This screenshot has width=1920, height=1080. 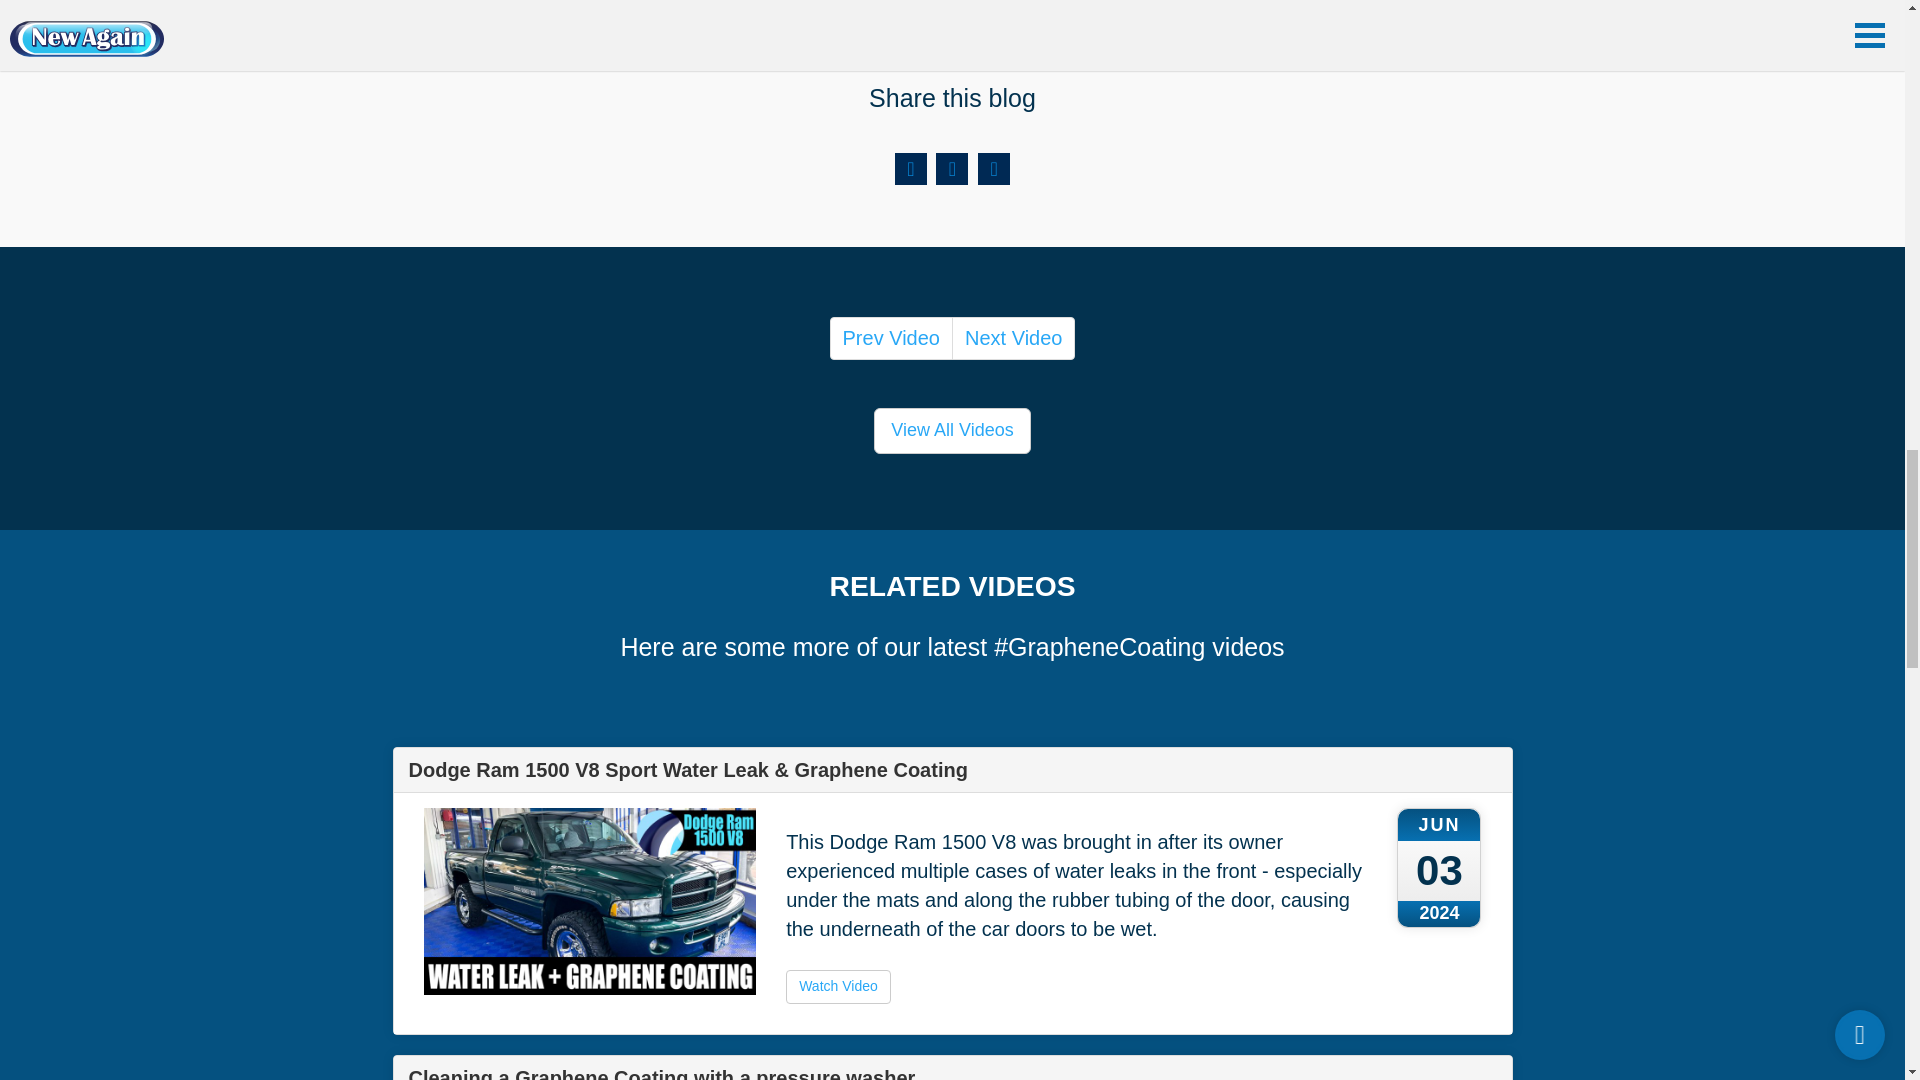 I want to click on Facebook, so click(x=910, y=168).